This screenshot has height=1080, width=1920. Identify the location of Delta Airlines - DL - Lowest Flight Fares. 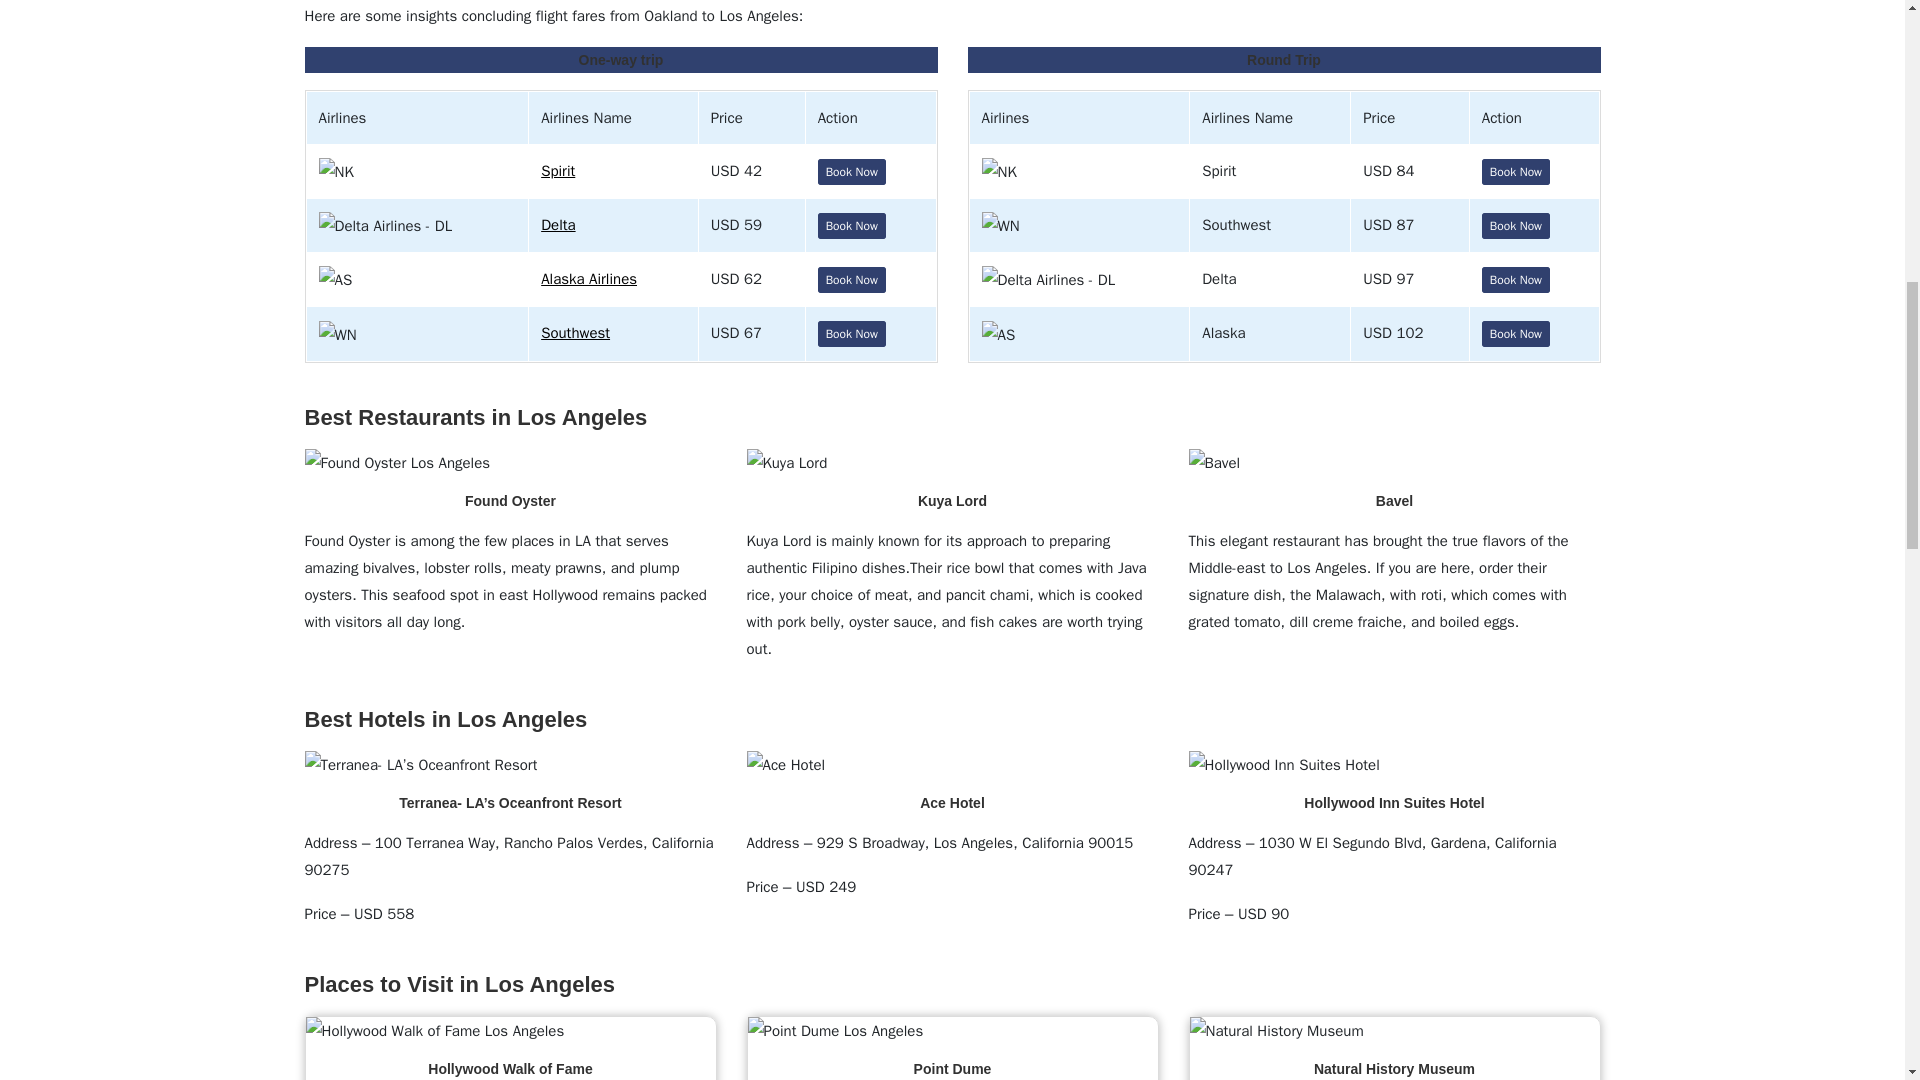
(384, 225).